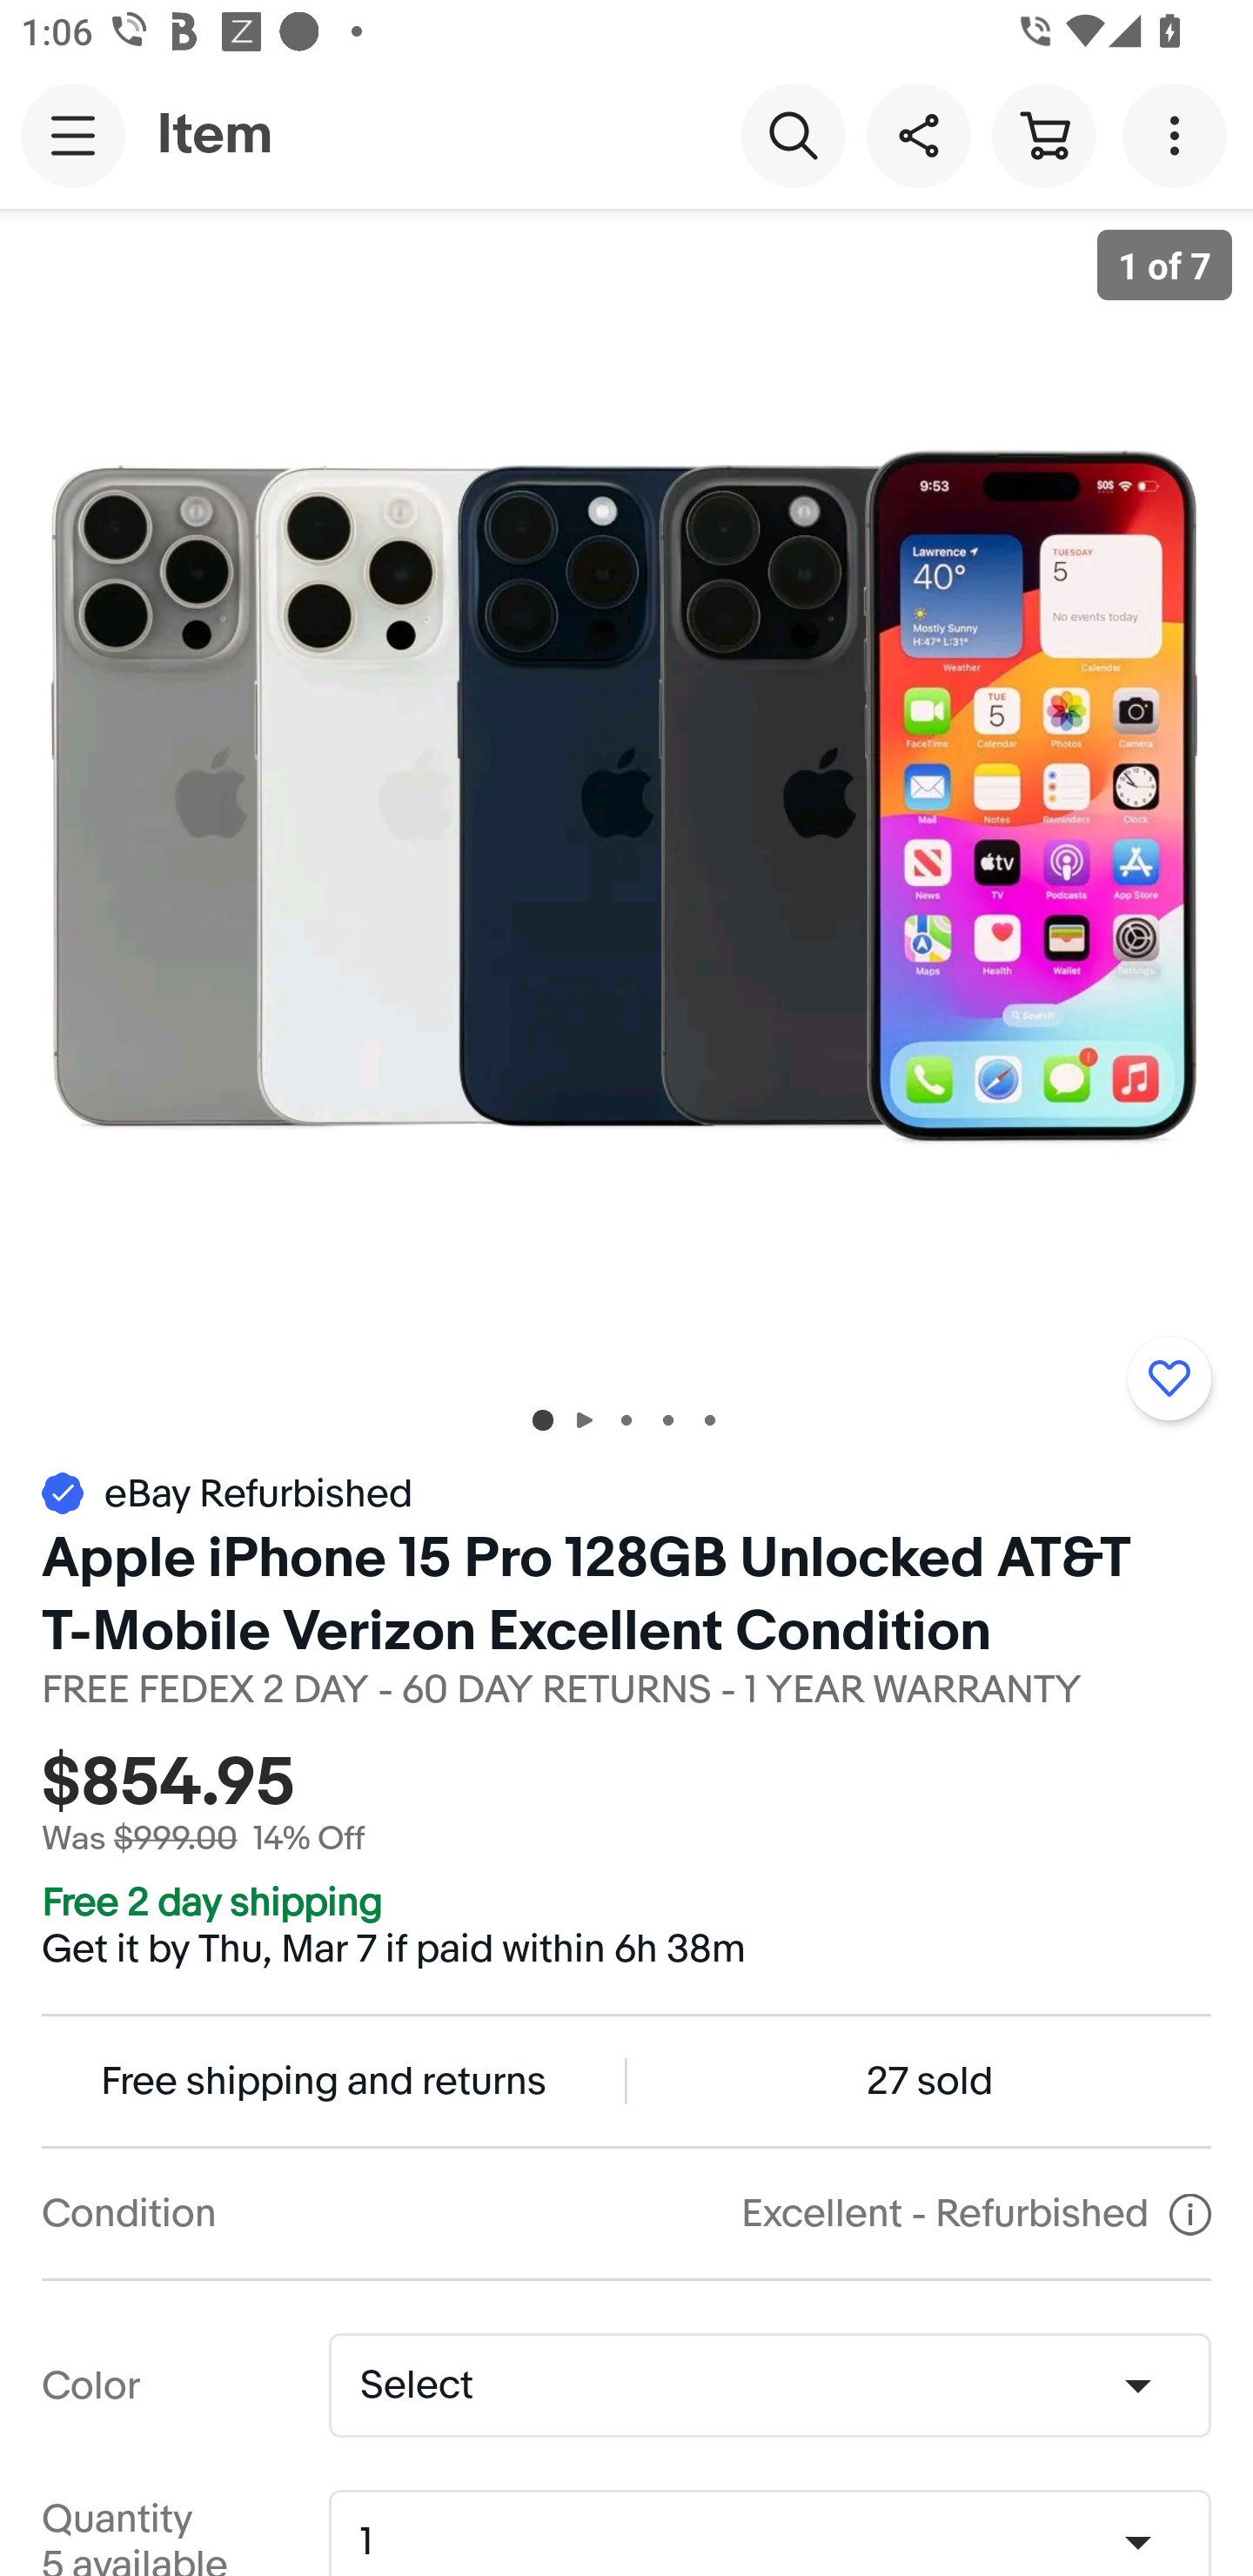  Describe the element at coordinates (73, 135) in the screenshot. I see `Main navigation, open` at that location.